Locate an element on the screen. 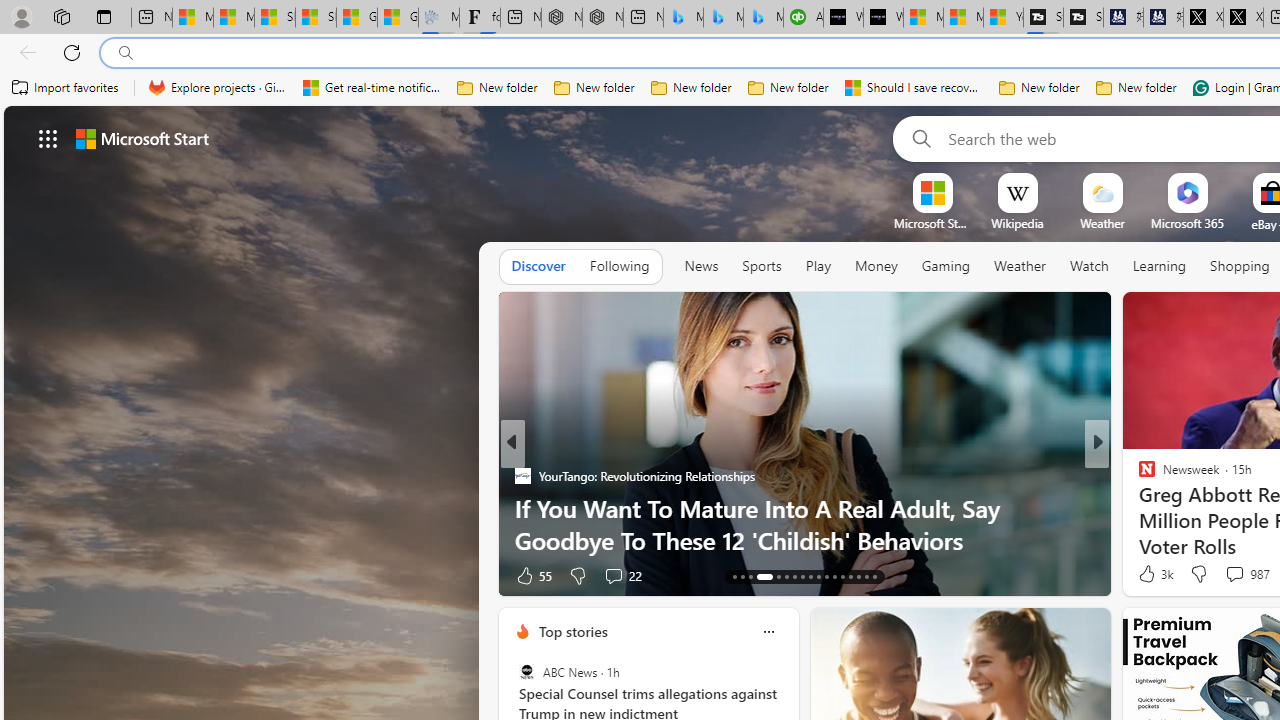  Play is located at coordinates (818, 266).